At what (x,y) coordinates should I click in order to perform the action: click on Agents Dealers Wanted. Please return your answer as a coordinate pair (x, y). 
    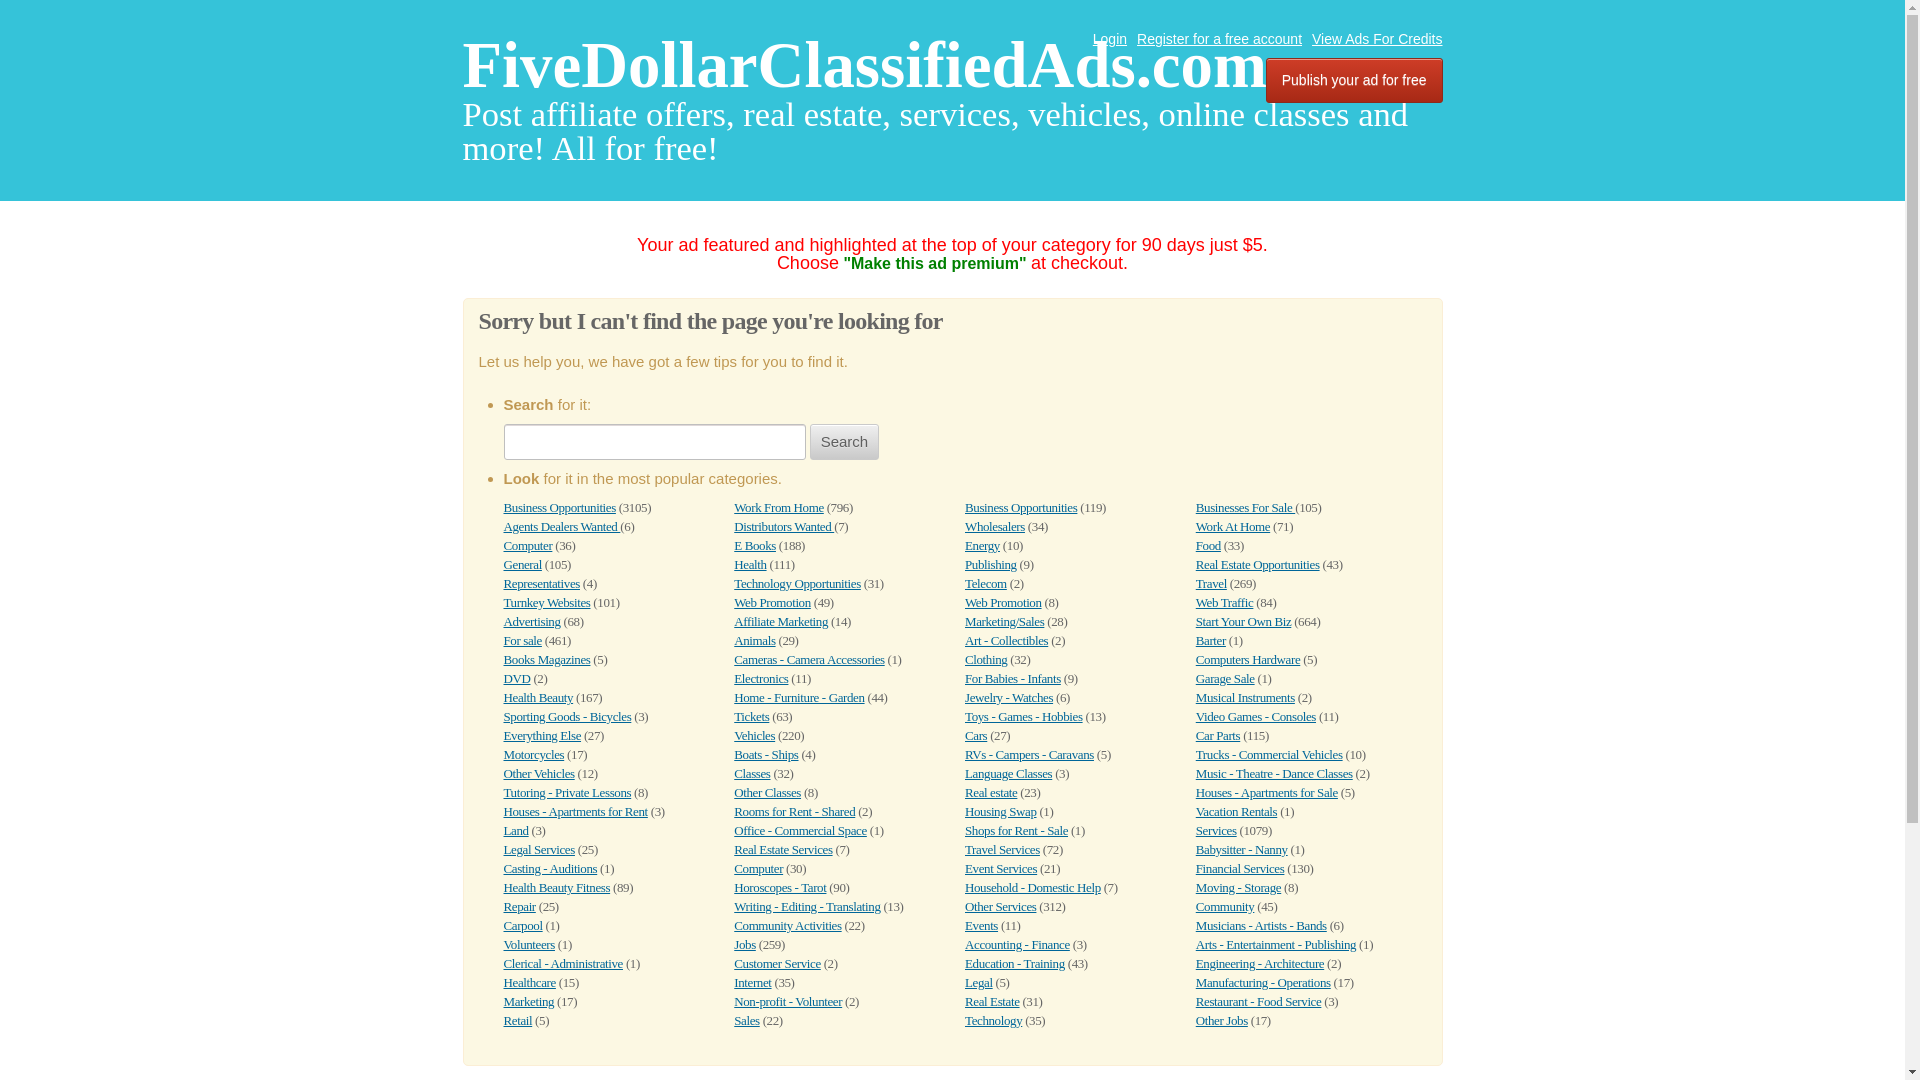
    Looking at the image, I should click on (562, 526).